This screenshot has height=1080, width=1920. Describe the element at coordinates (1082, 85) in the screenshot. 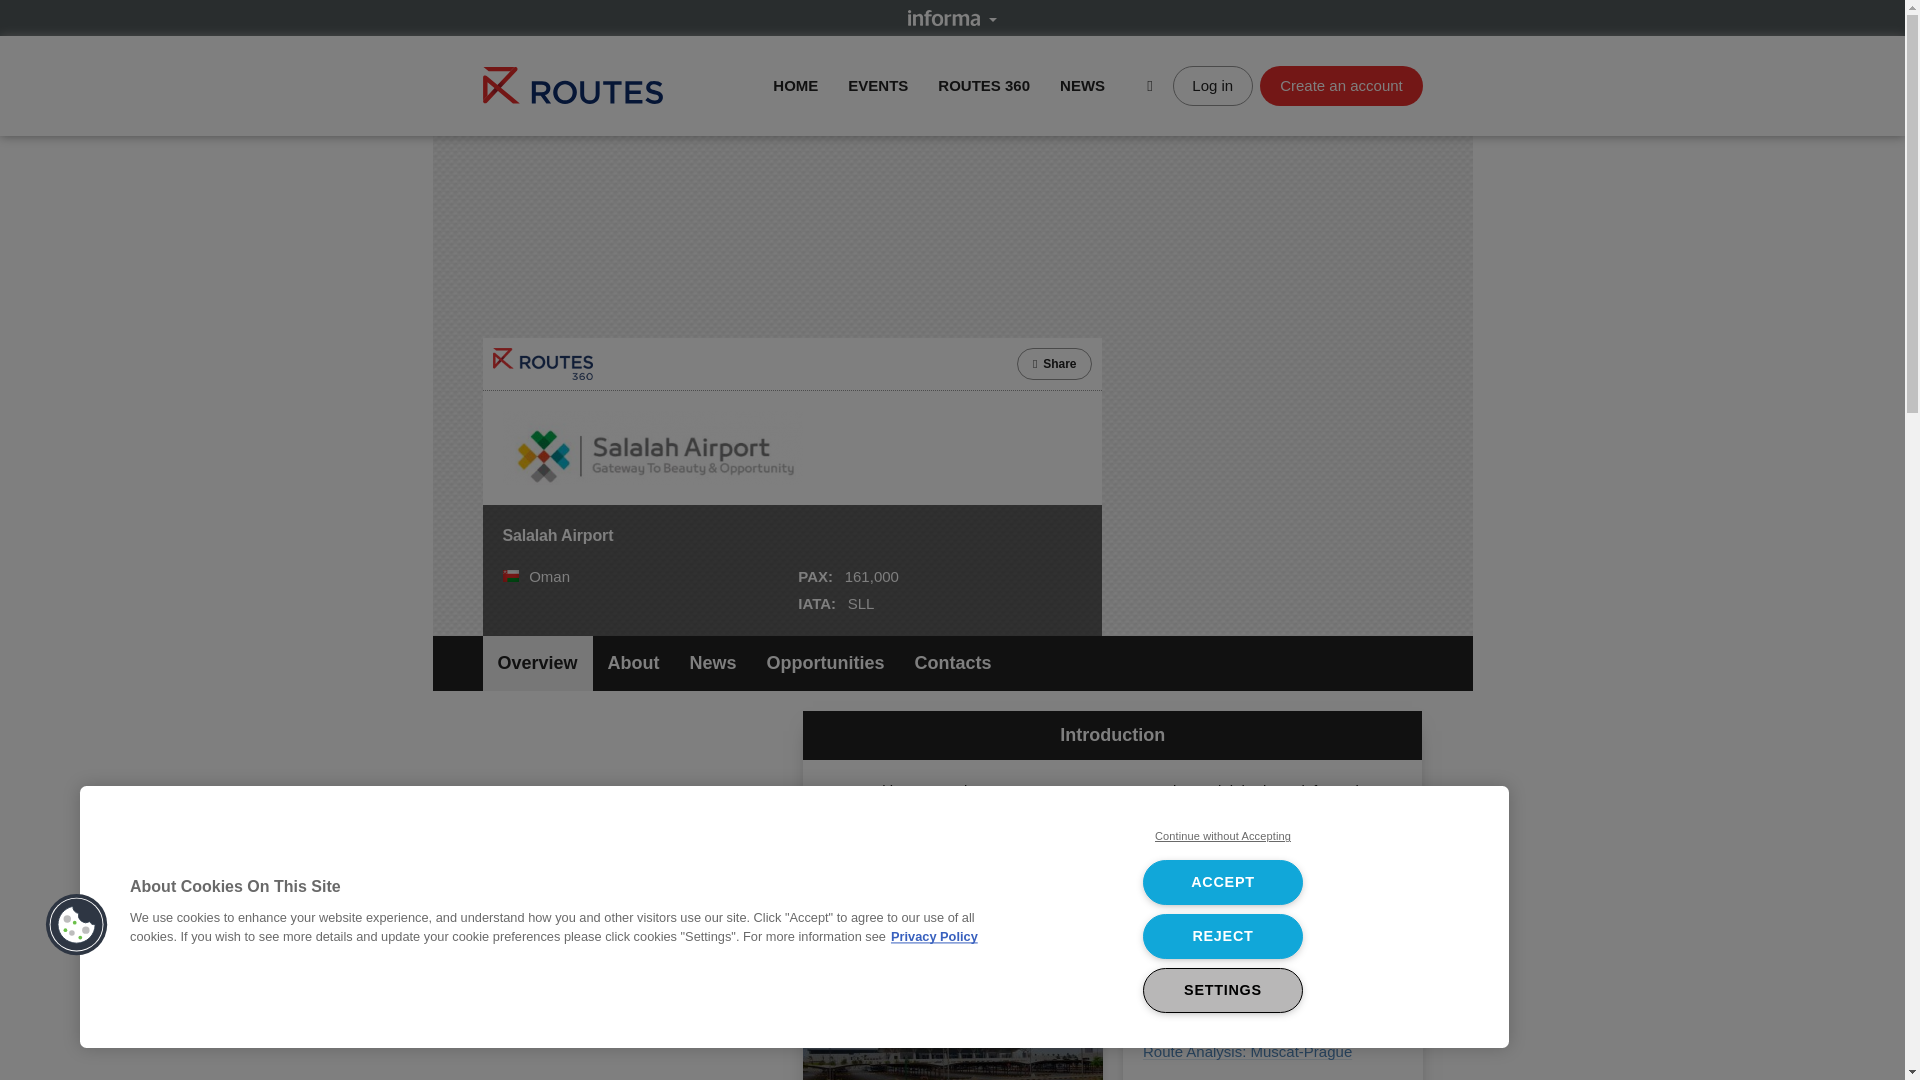

I see `NEWS` at that location.